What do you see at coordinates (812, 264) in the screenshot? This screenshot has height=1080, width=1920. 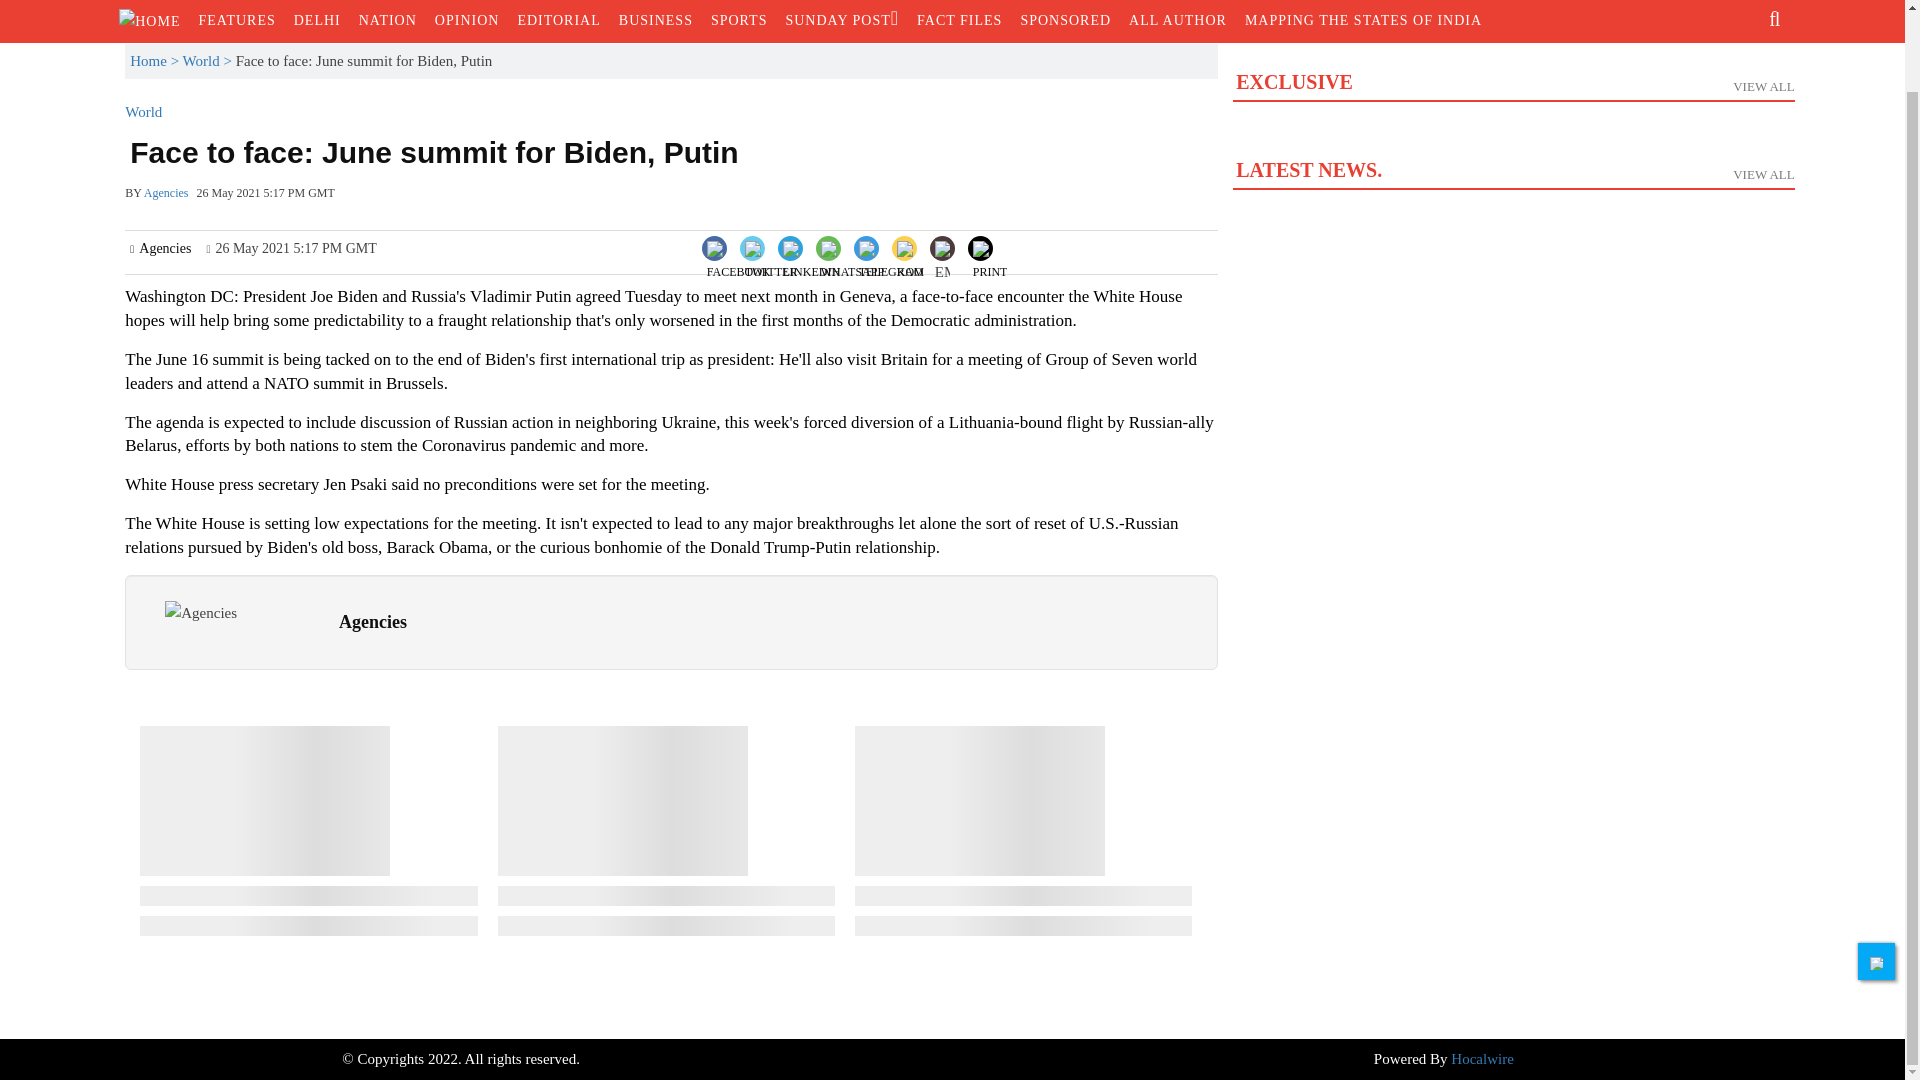 I see `linkedin` at bounding box center [812, 264].